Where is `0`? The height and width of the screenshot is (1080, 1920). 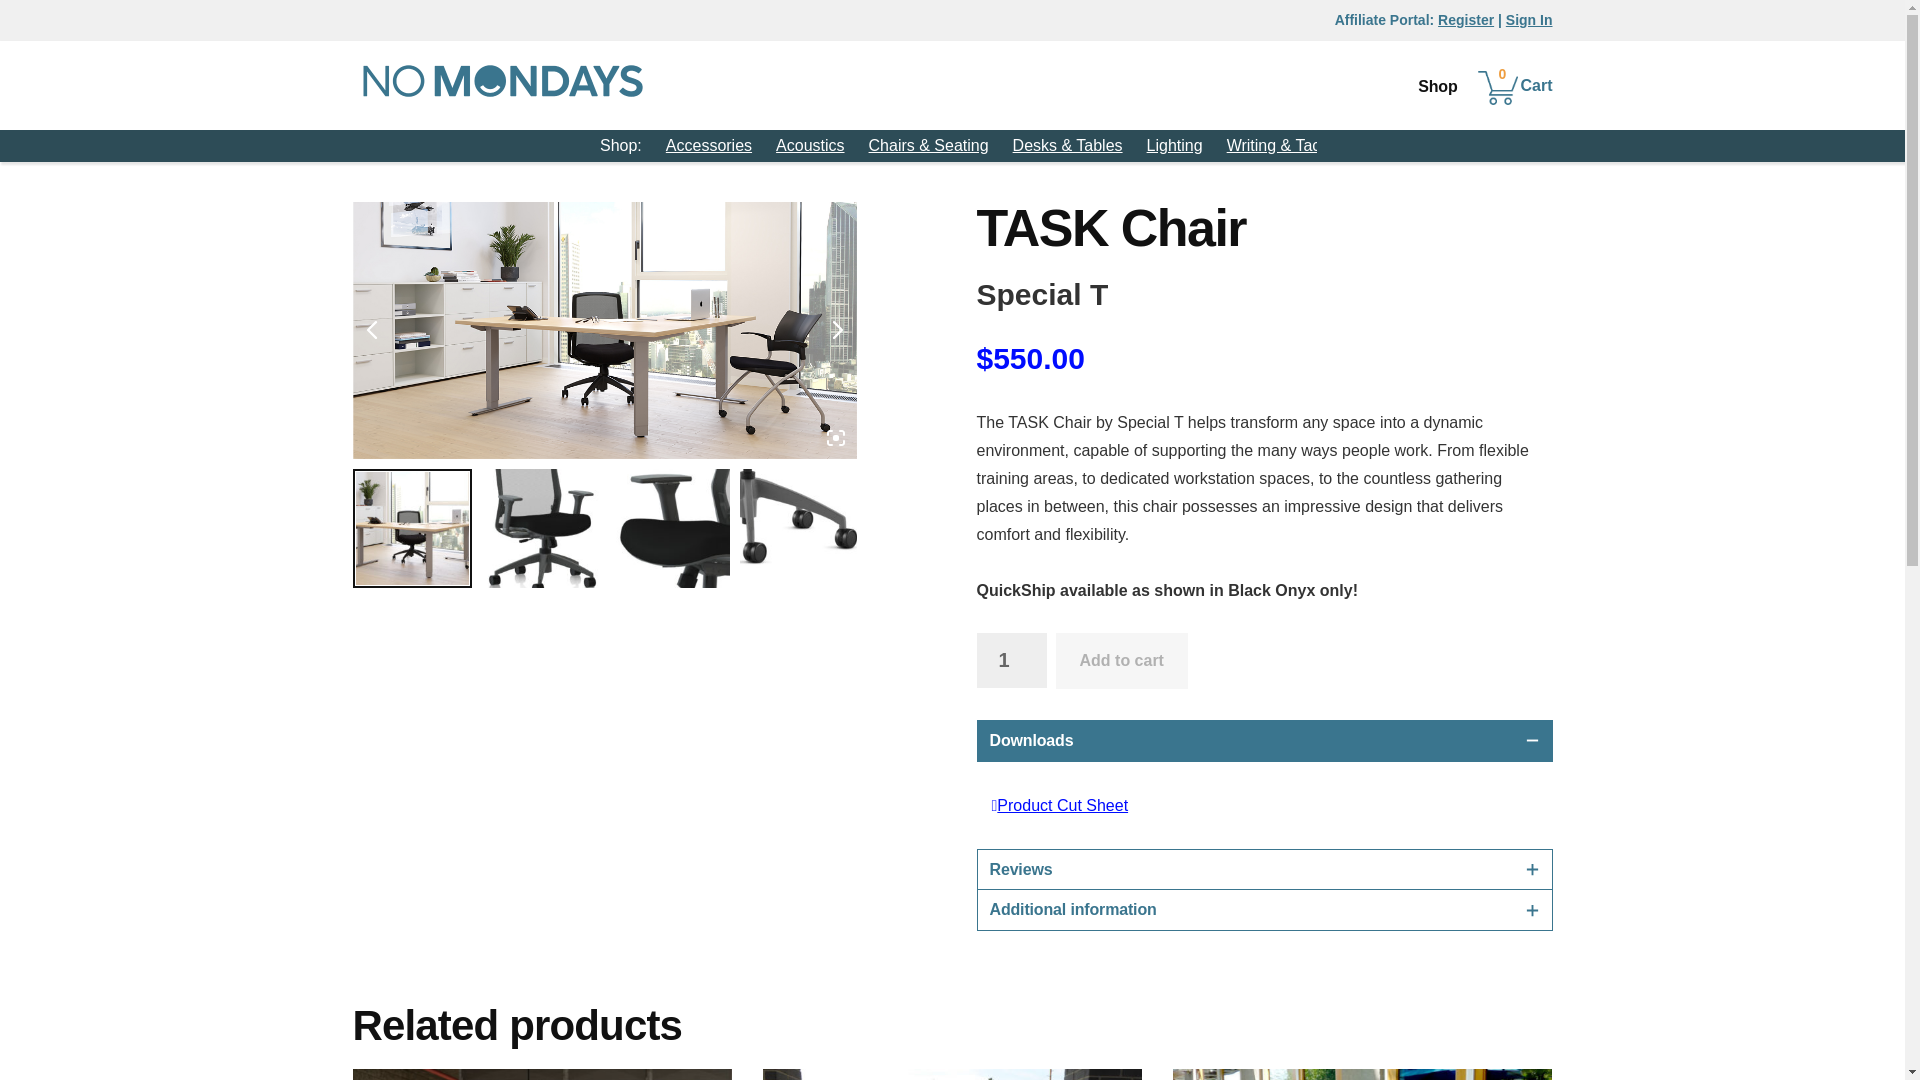 0 is located at coordinates (1516, 84).